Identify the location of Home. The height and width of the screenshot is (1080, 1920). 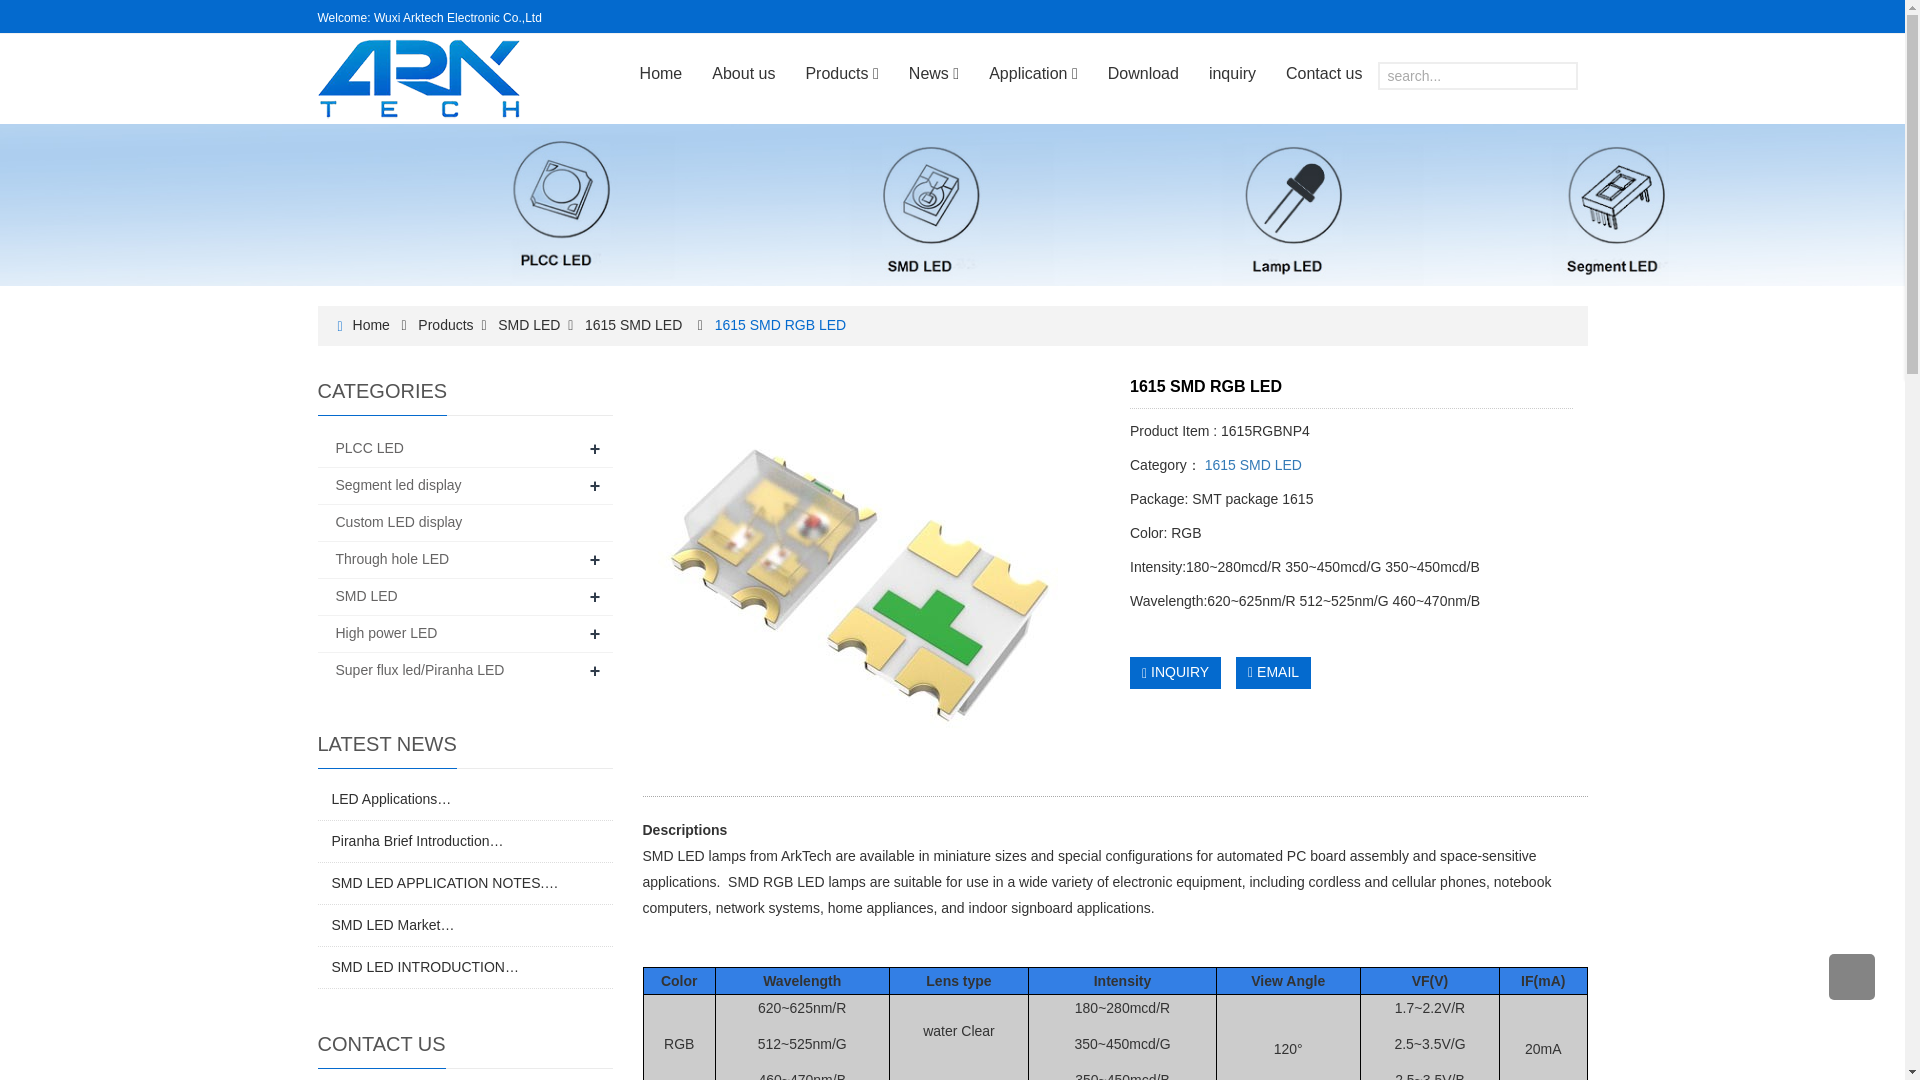
(662, 74).